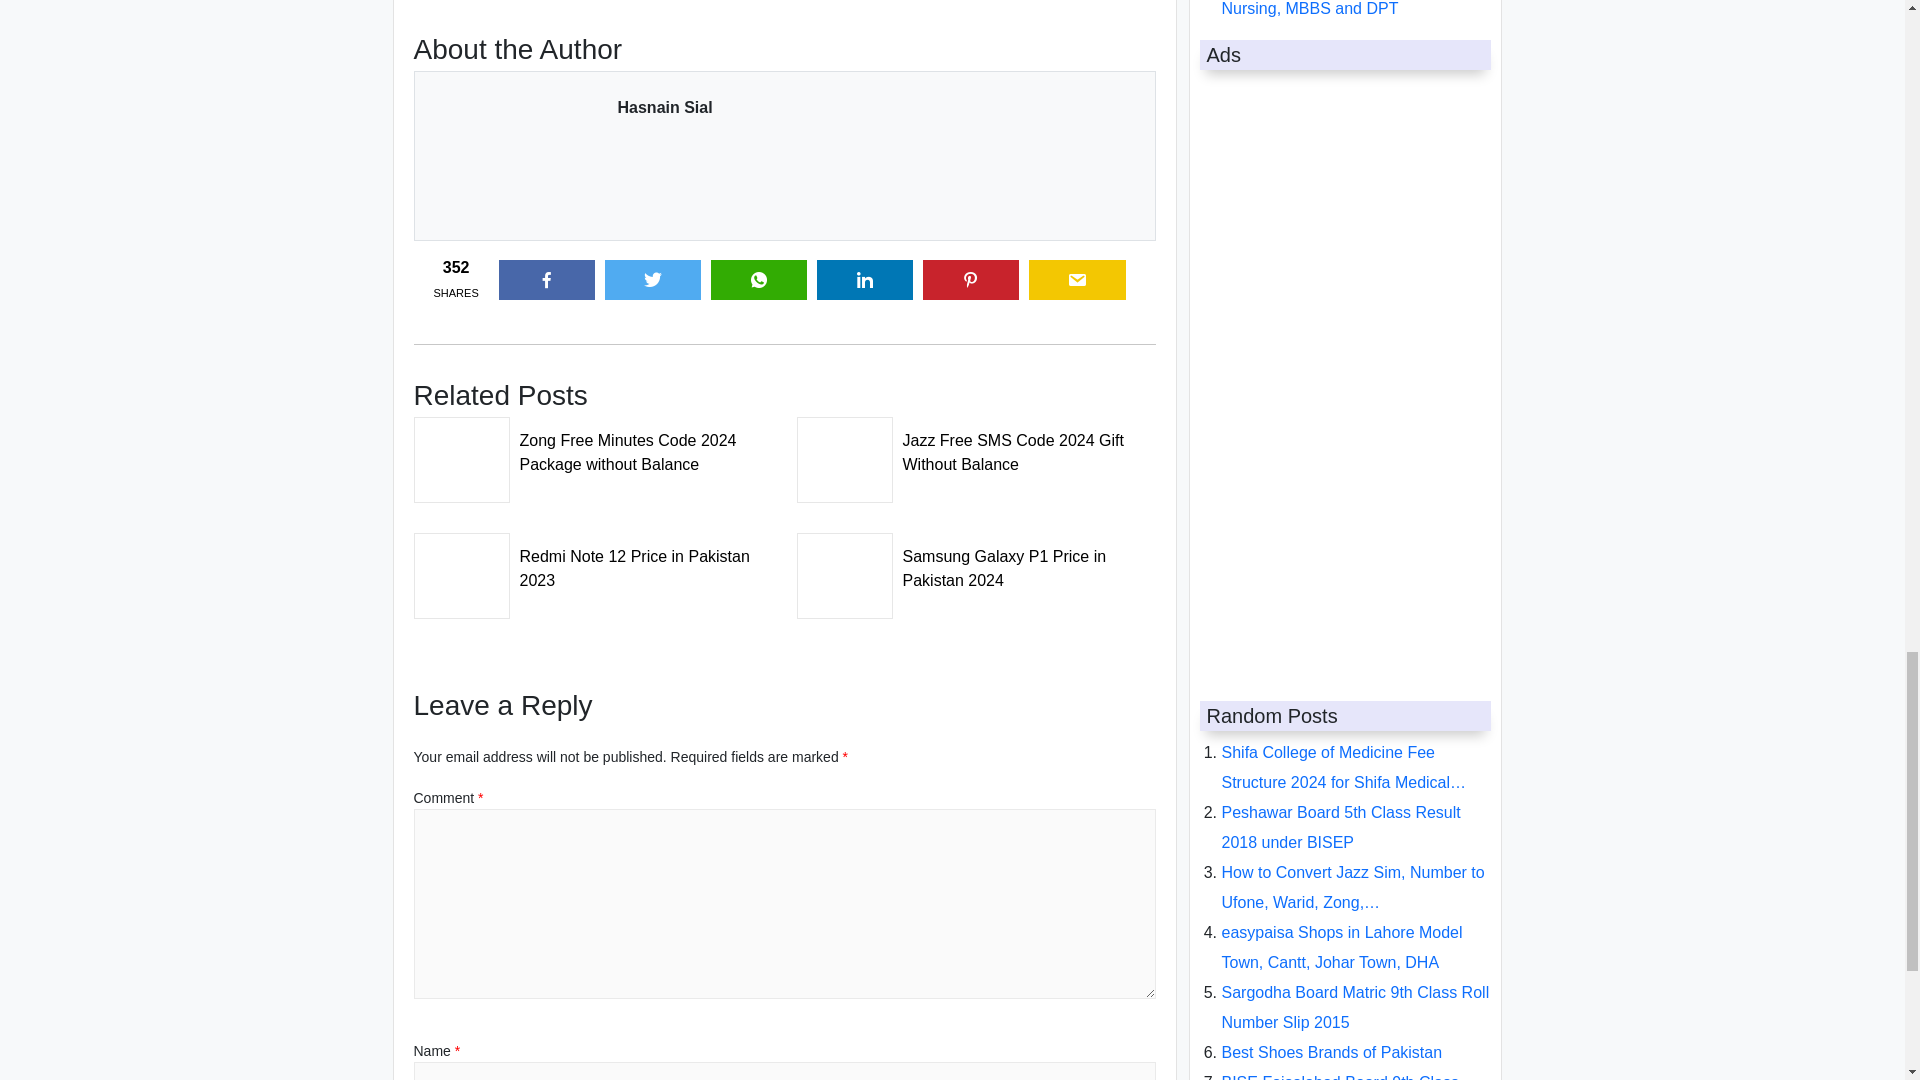 Image resolution: width=1920 pixels, height=1080 pixels. Describe the element at coordinates (594, 446) in the screenshot. I see `Zong Free Minutes Code 2024 Package without Balance` at that location.